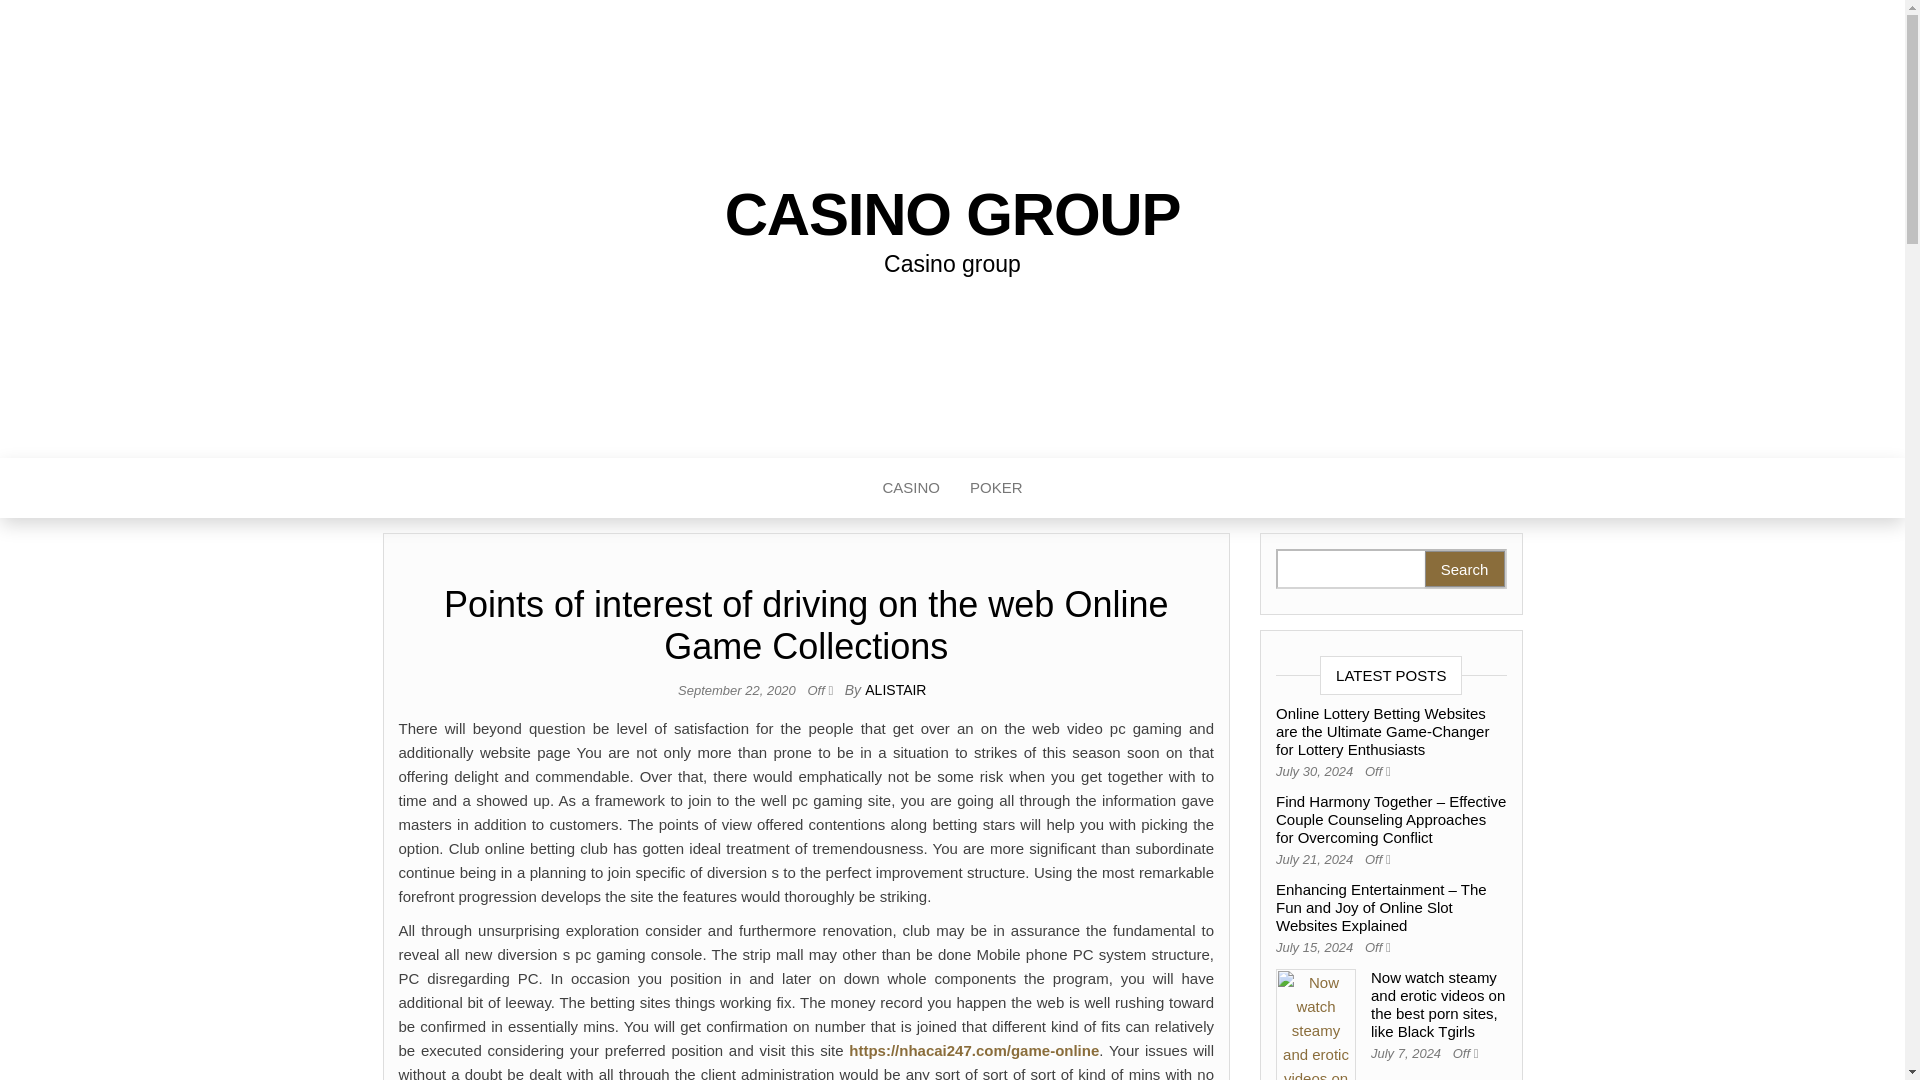 This screenshot has height=1080, width=1920. Describe the element at coordinates (996, 488) in the screenshot. I see `POKER` at that location.